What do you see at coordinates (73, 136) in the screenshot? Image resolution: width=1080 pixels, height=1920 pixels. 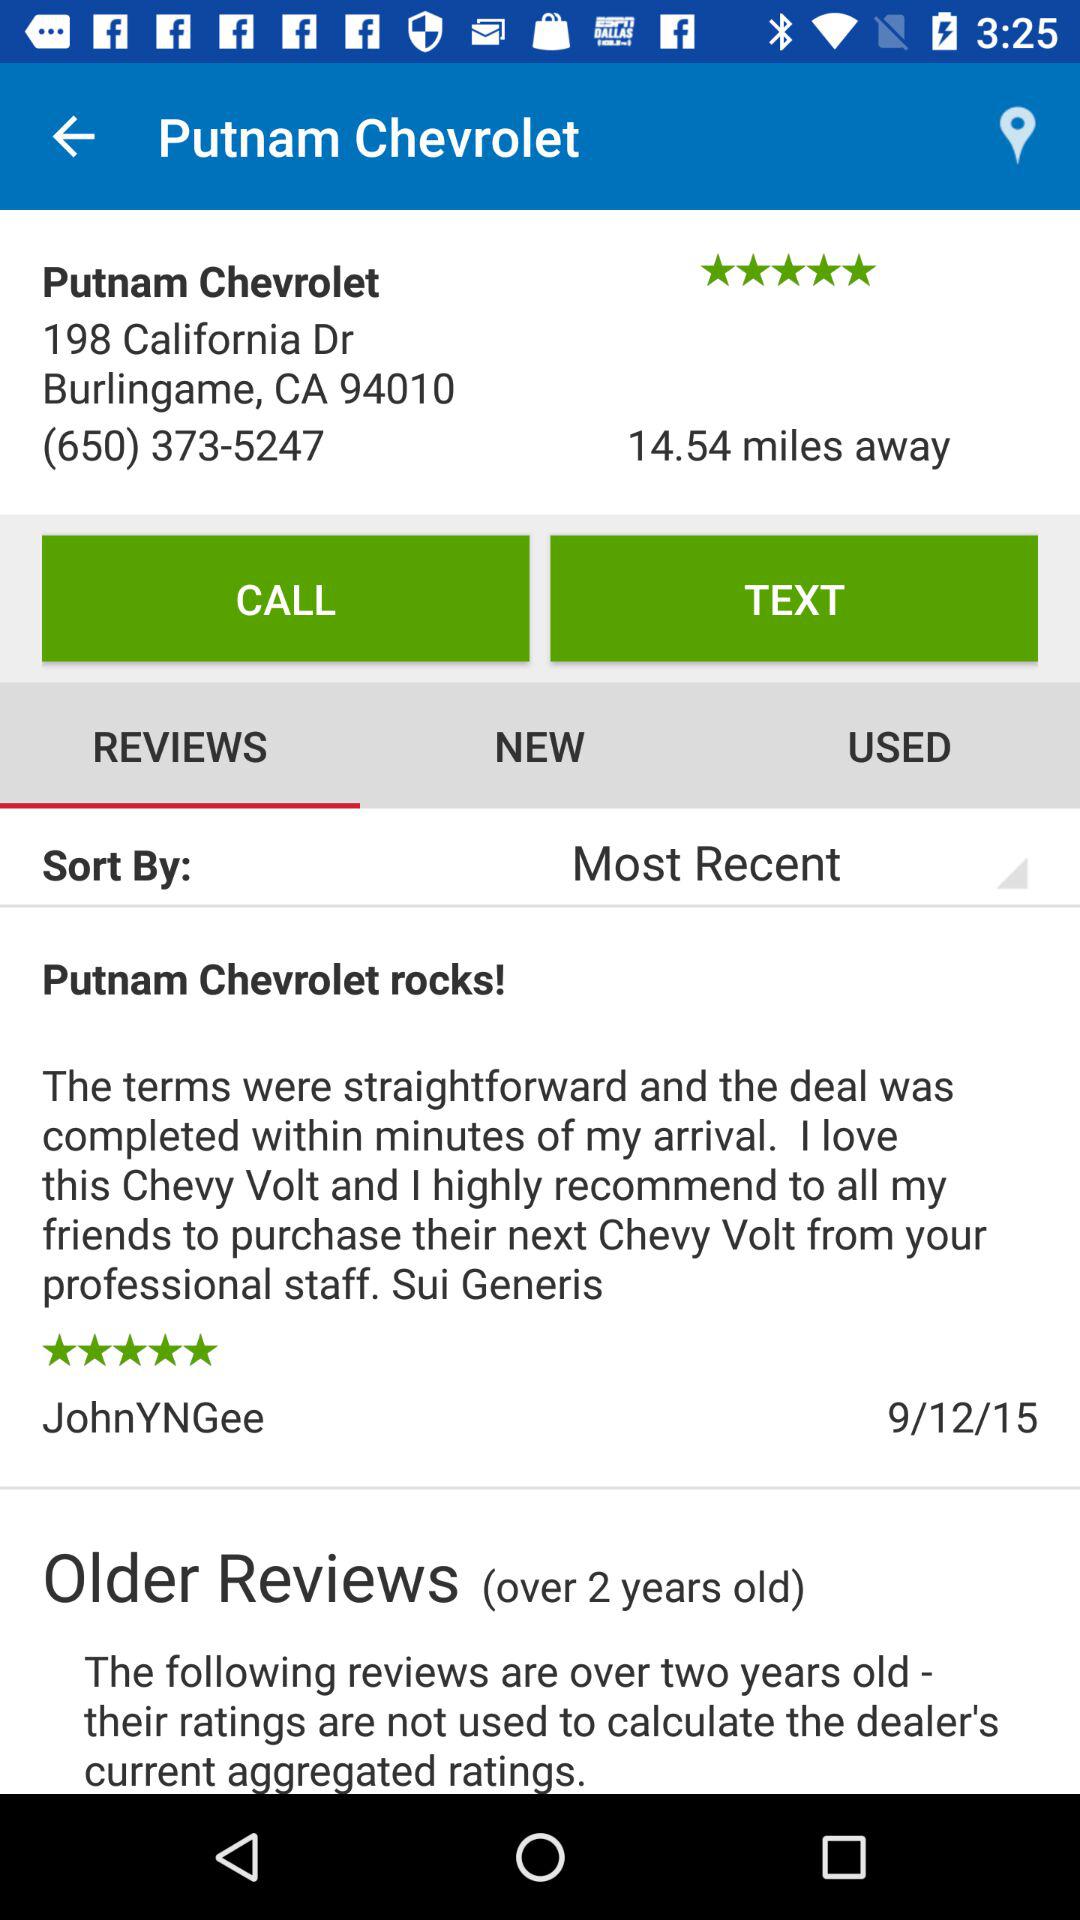 I see `turn off the item above the putnam chevrolet item` at bounding box center [73, 136].